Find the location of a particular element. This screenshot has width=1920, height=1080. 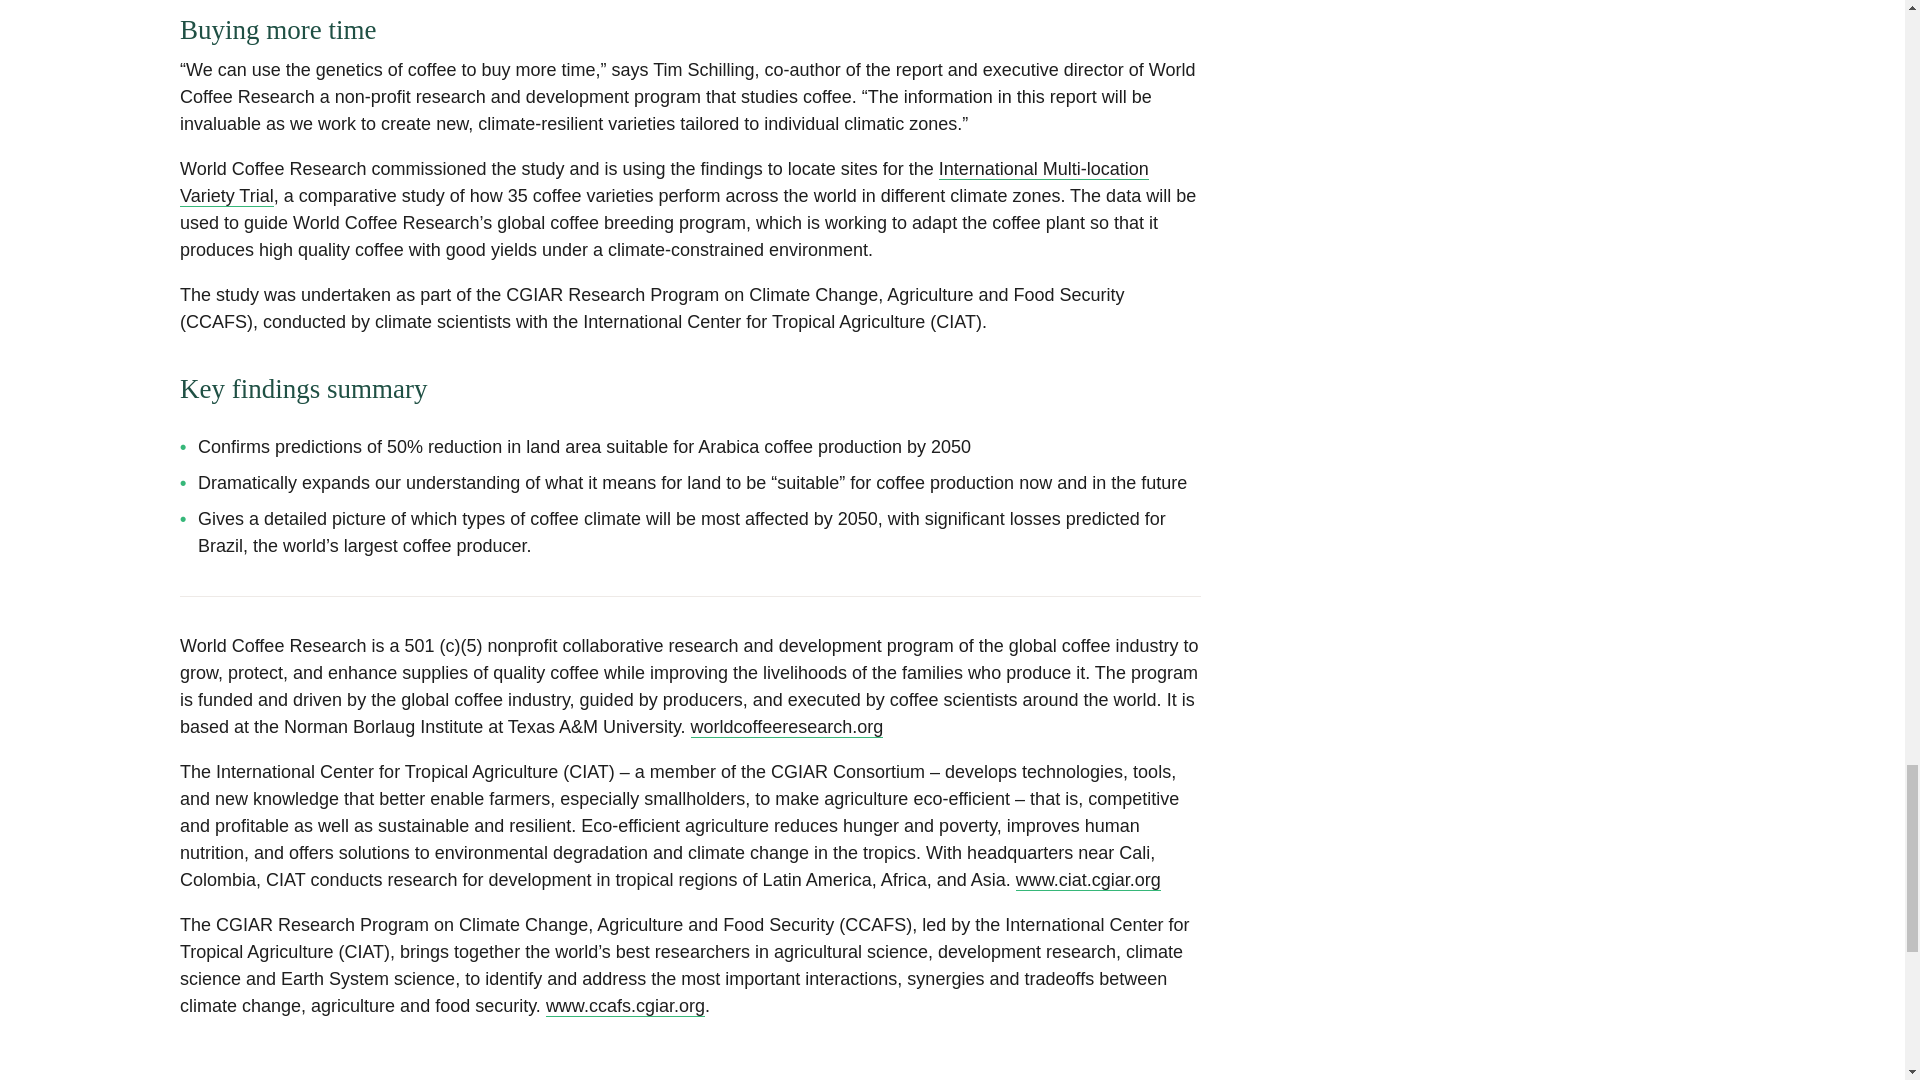

www.ciat.cgiar.org is located at coordinates (1088, 880).